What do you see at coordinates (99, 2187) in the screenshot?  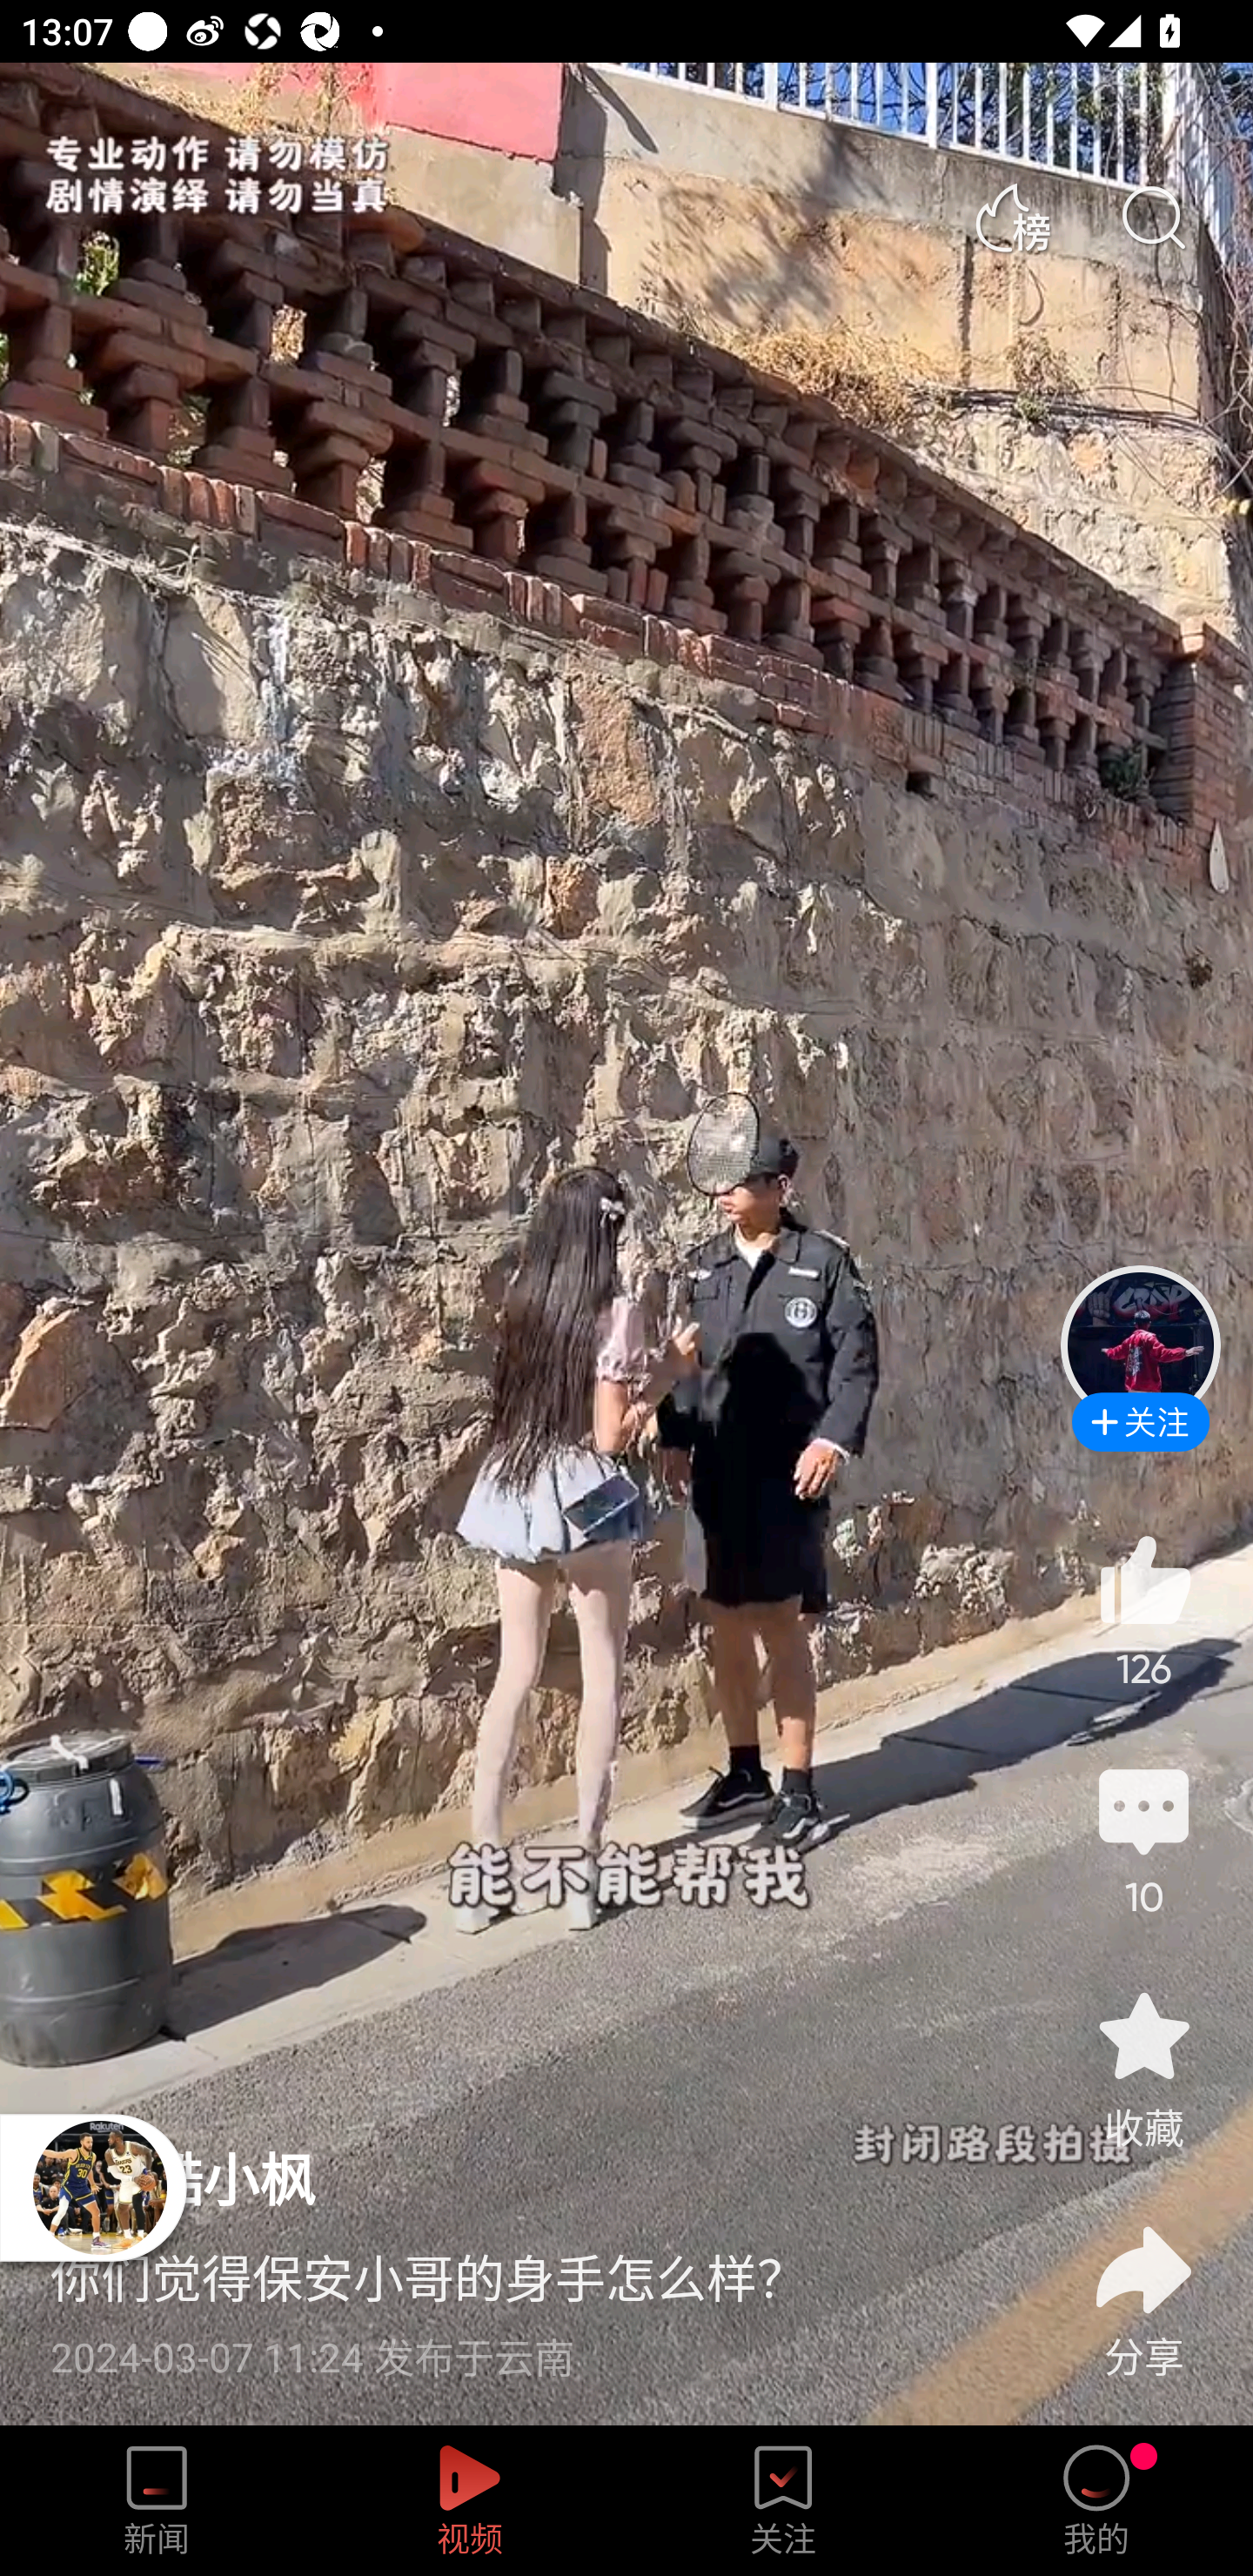 I see `播放器` at bounding box center [99, 2187].